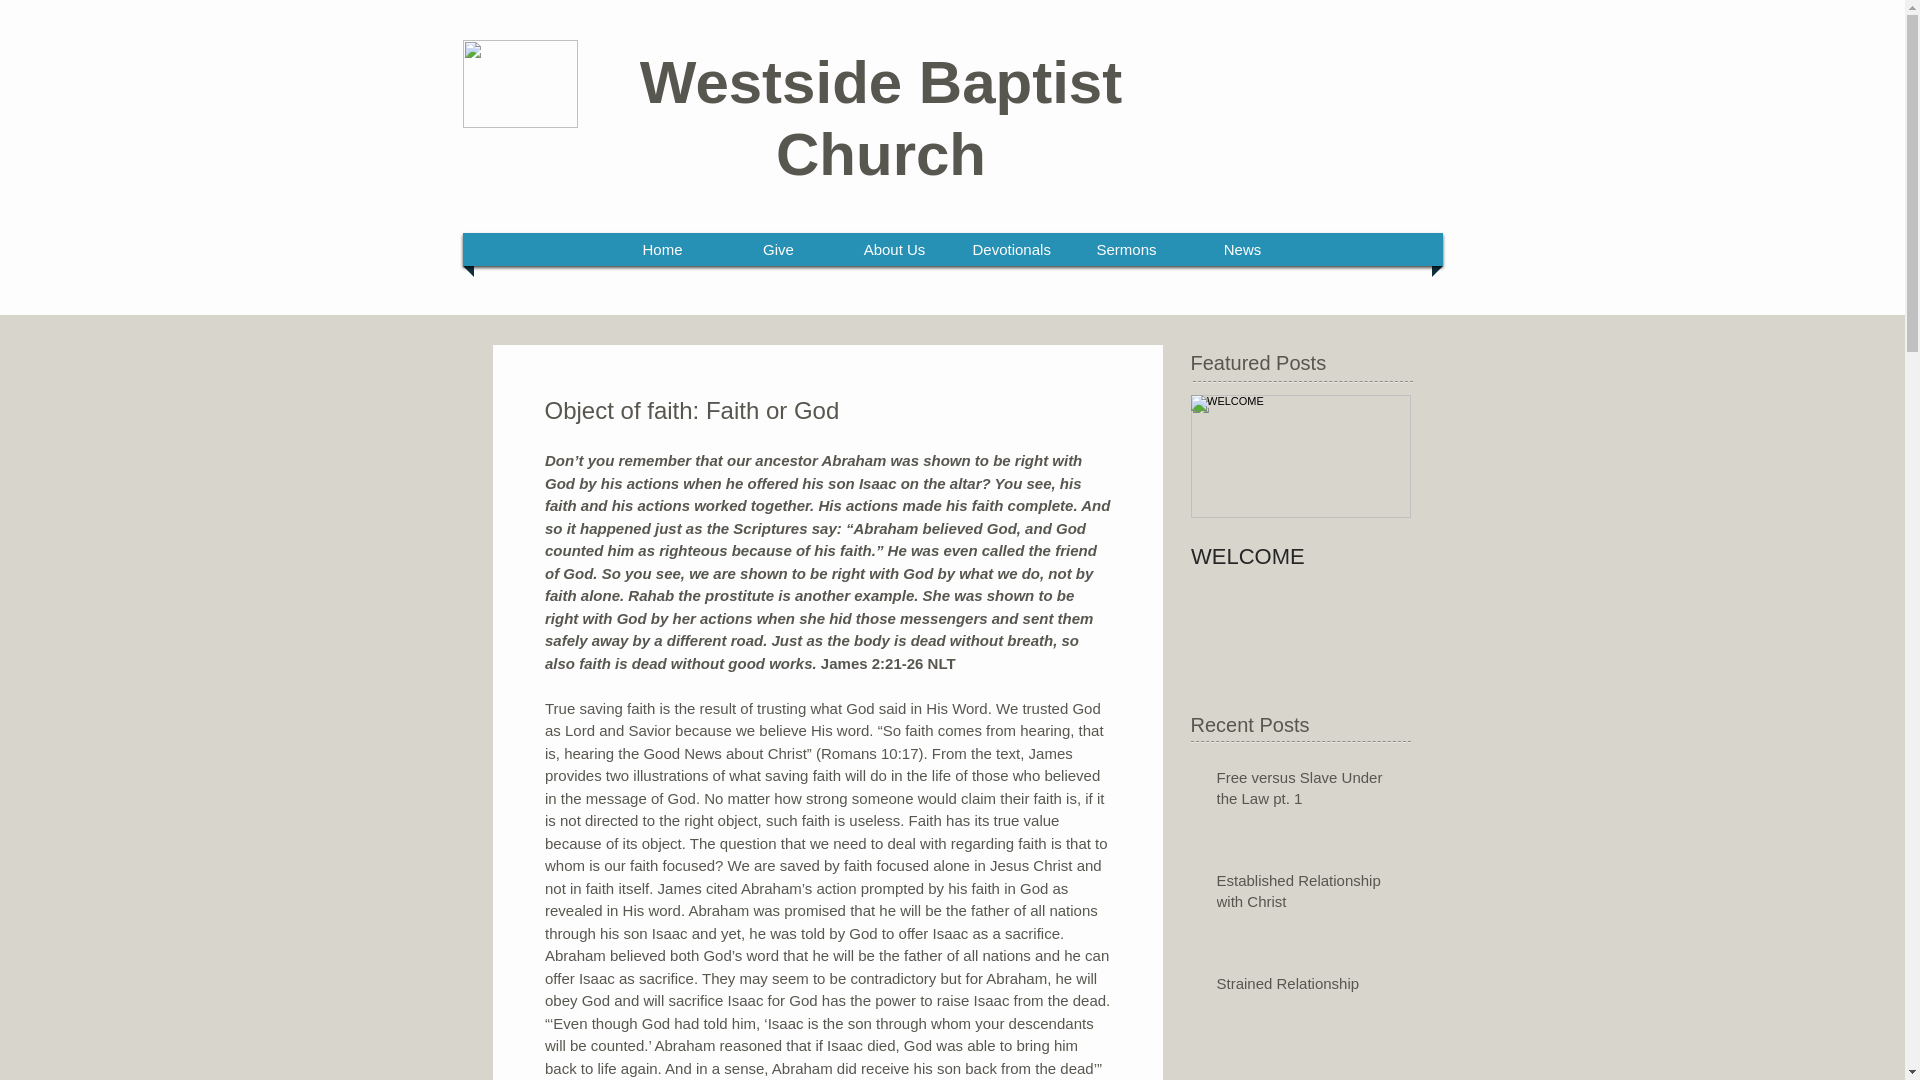  Describe the element at coordinates (895, 249) in the screenshot. I see `About Us` at that location.